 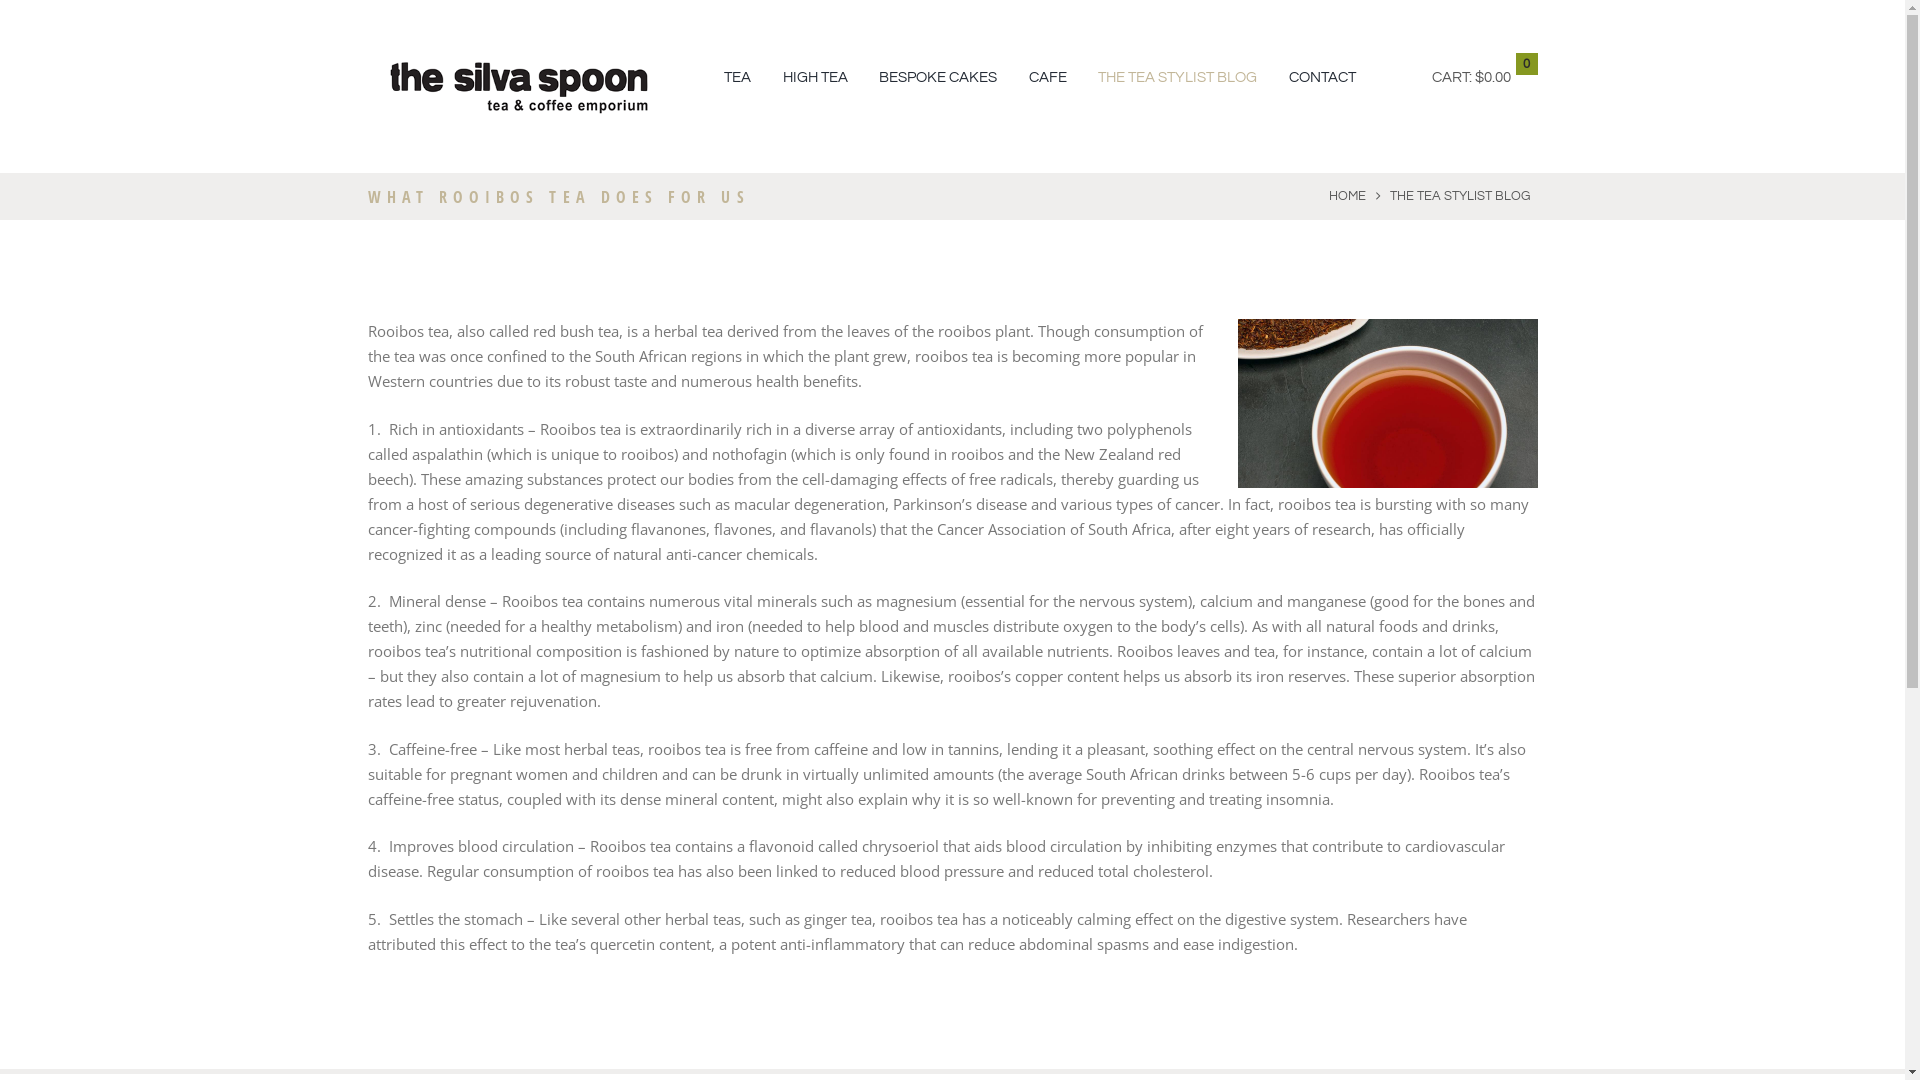 What do you see at coordinates (1048, 78) in the screenshot?
I see `CAFE` at bounding box center [1048, 78].